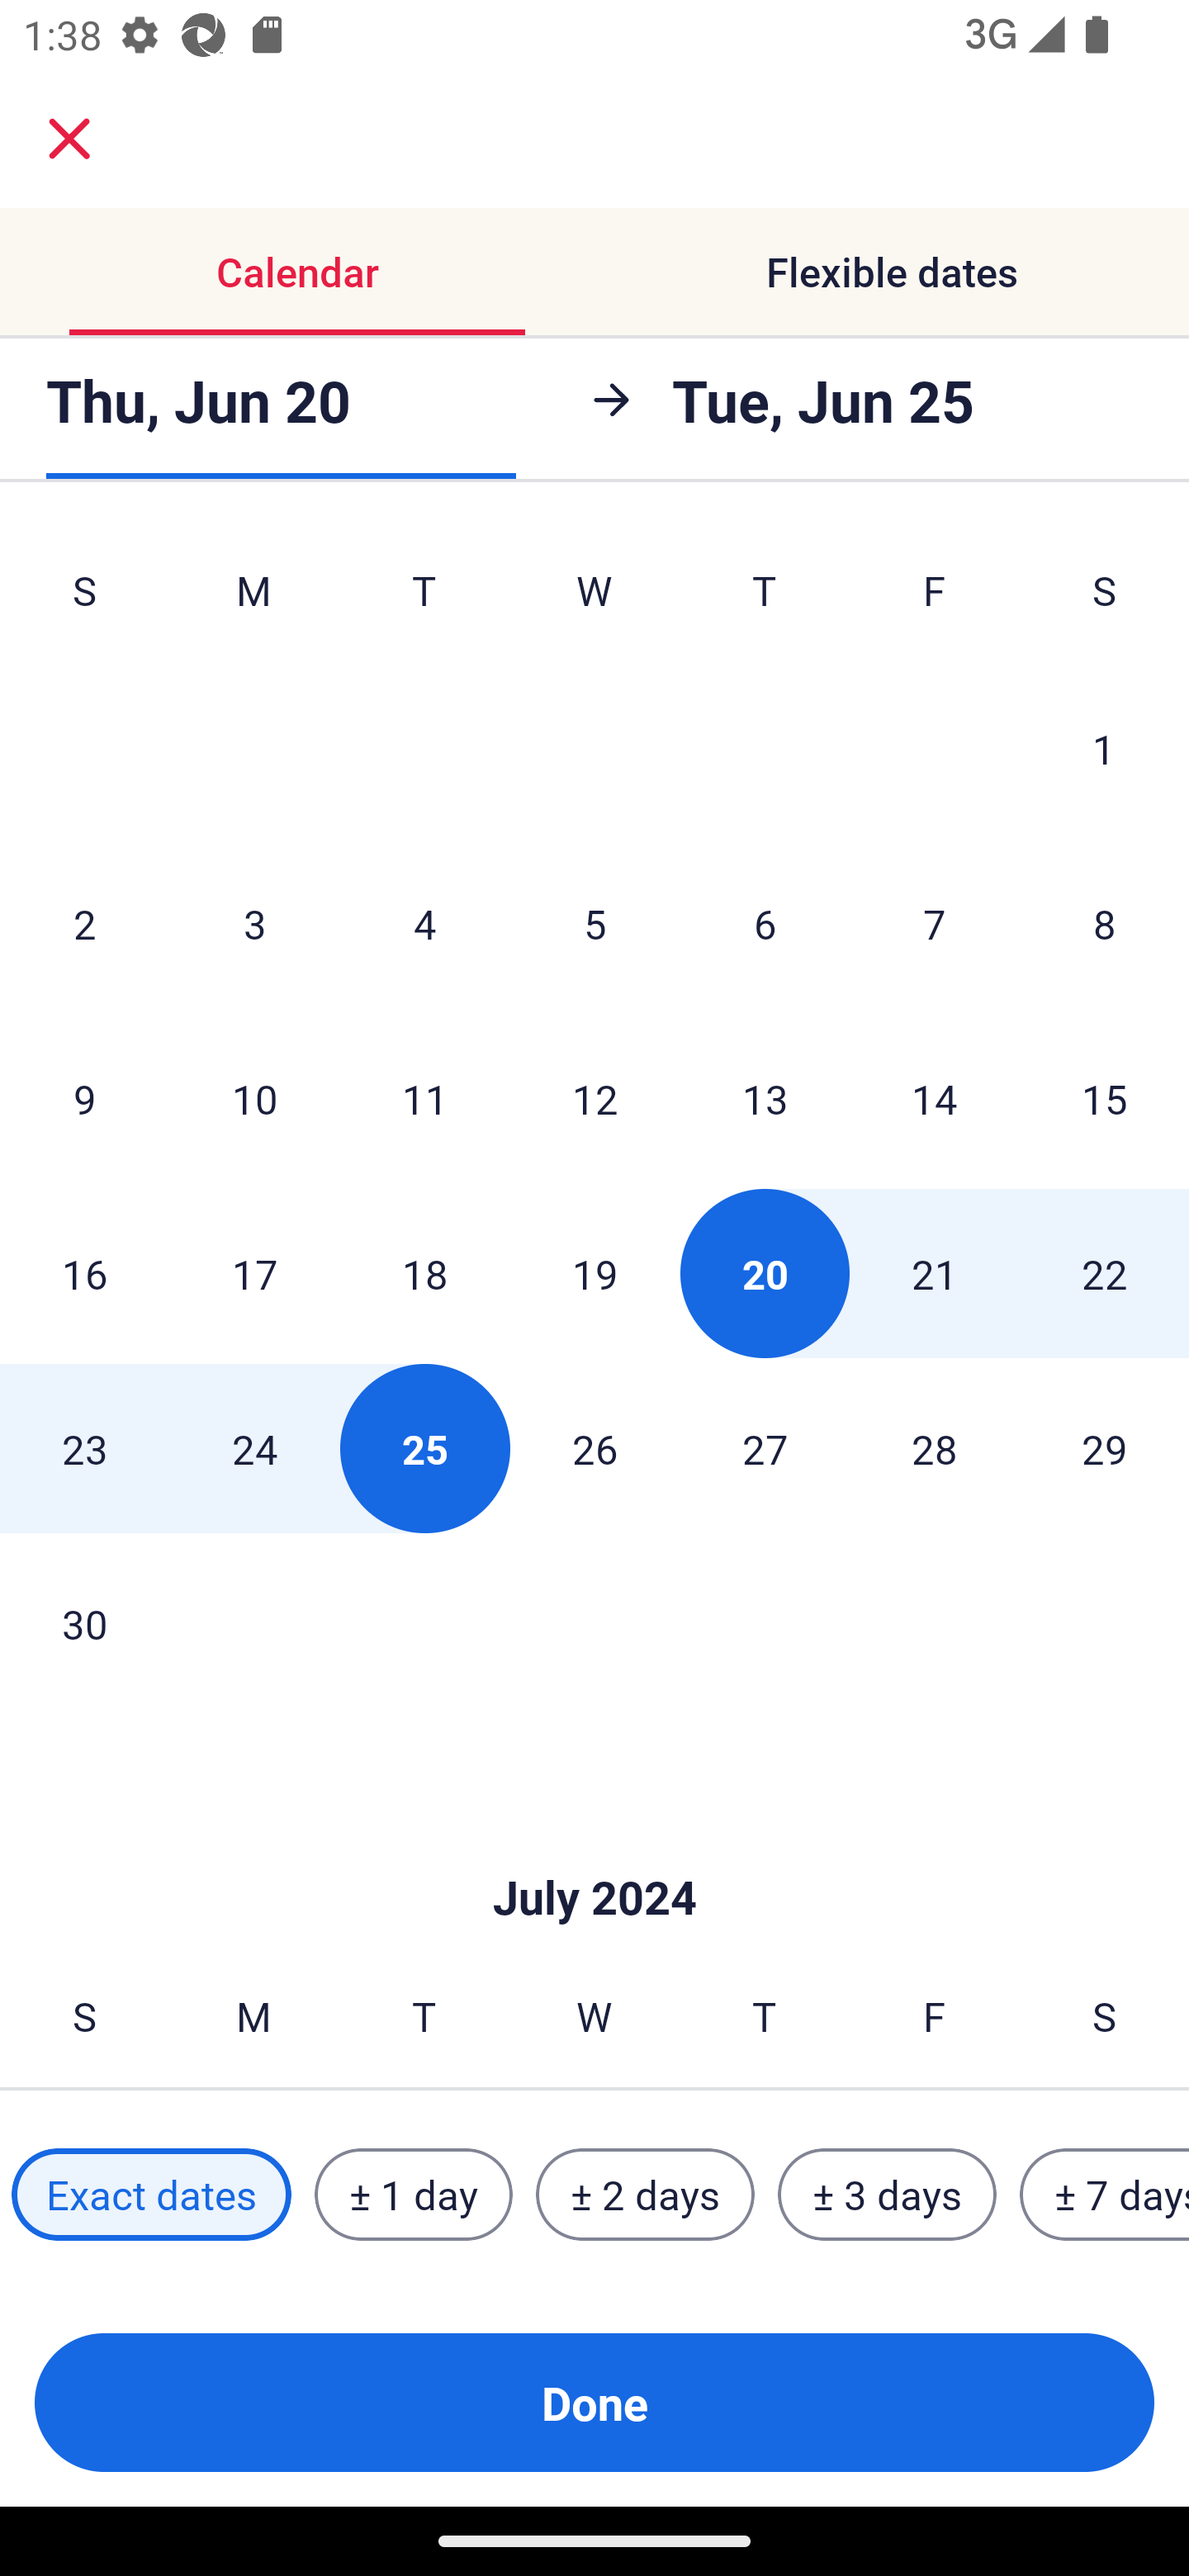  What do you see at coordinates (594, 1447) in the screenshot?
I see `26 Wednesday, June 26, 2024` at bounding box center [594, 1447].